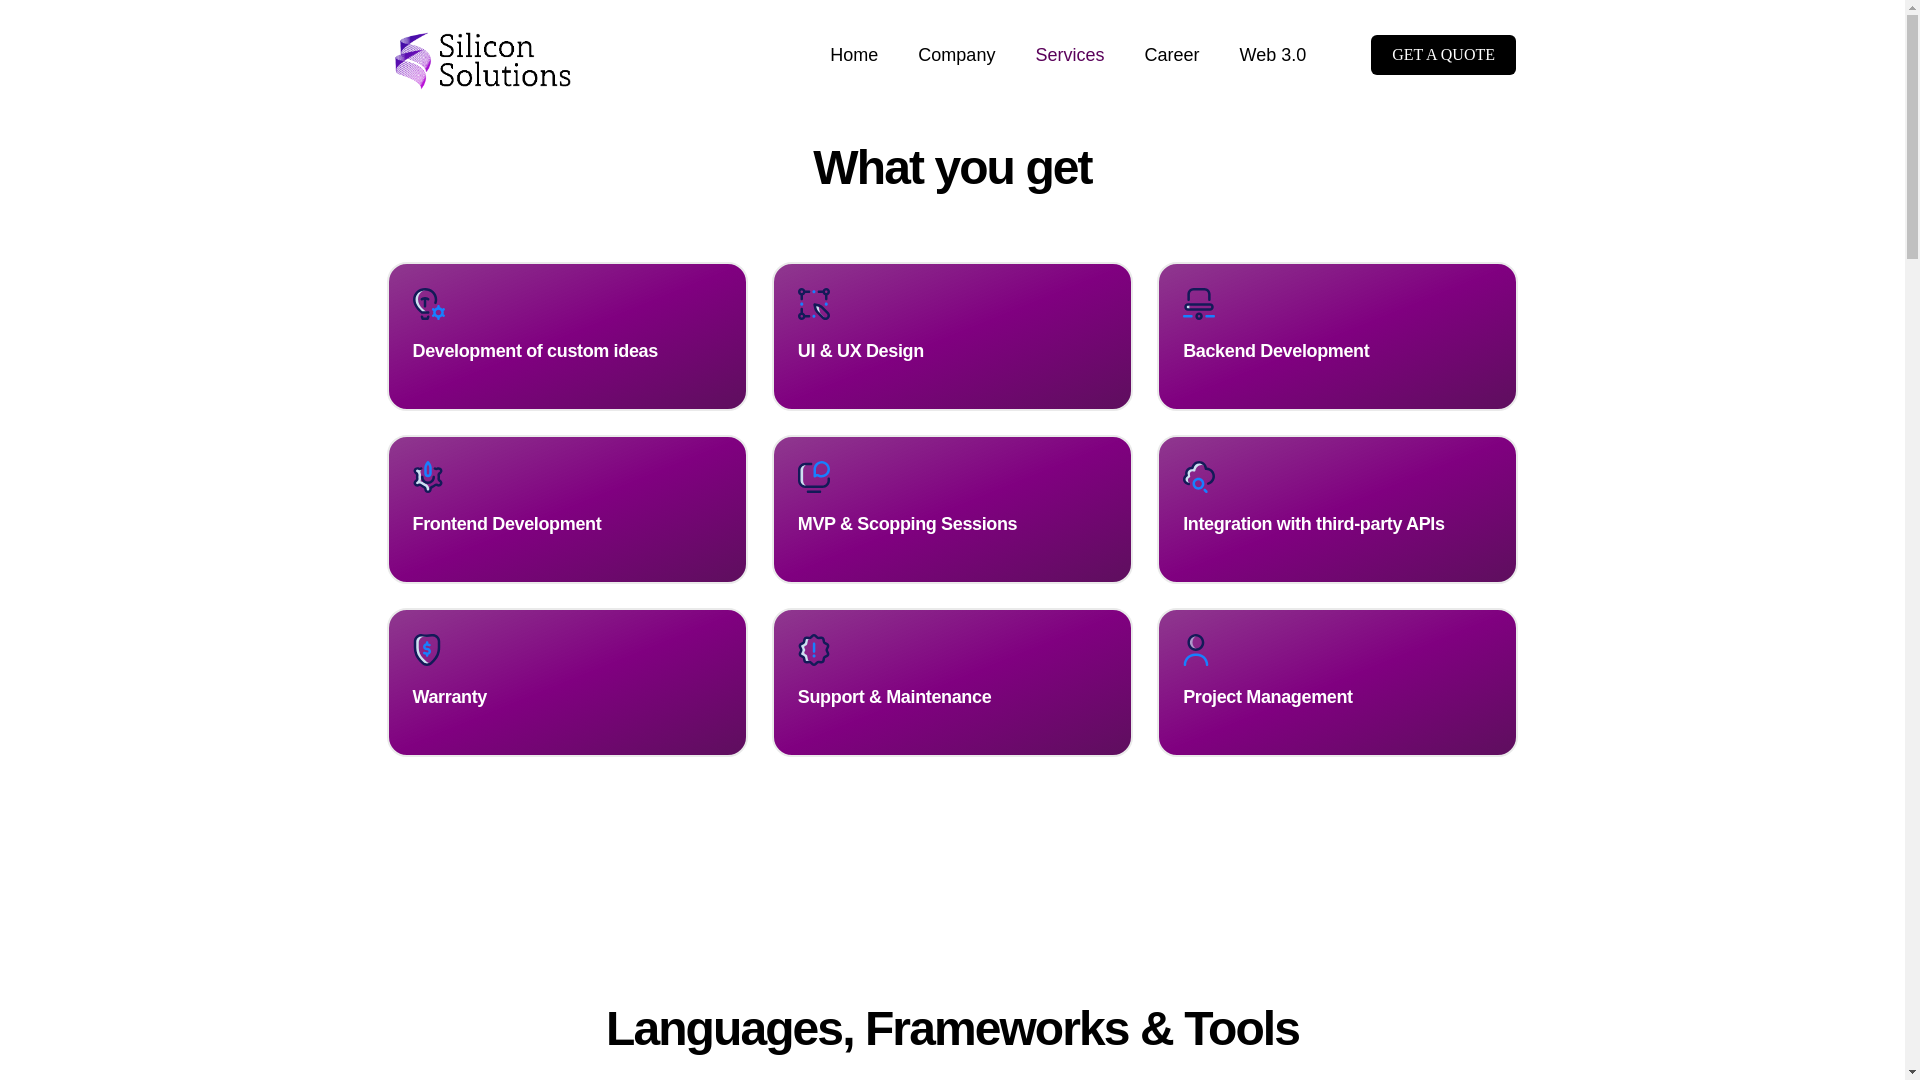  Describe the element at coordinates (1069, 55) in the screenshot. I see `Services` at that location.